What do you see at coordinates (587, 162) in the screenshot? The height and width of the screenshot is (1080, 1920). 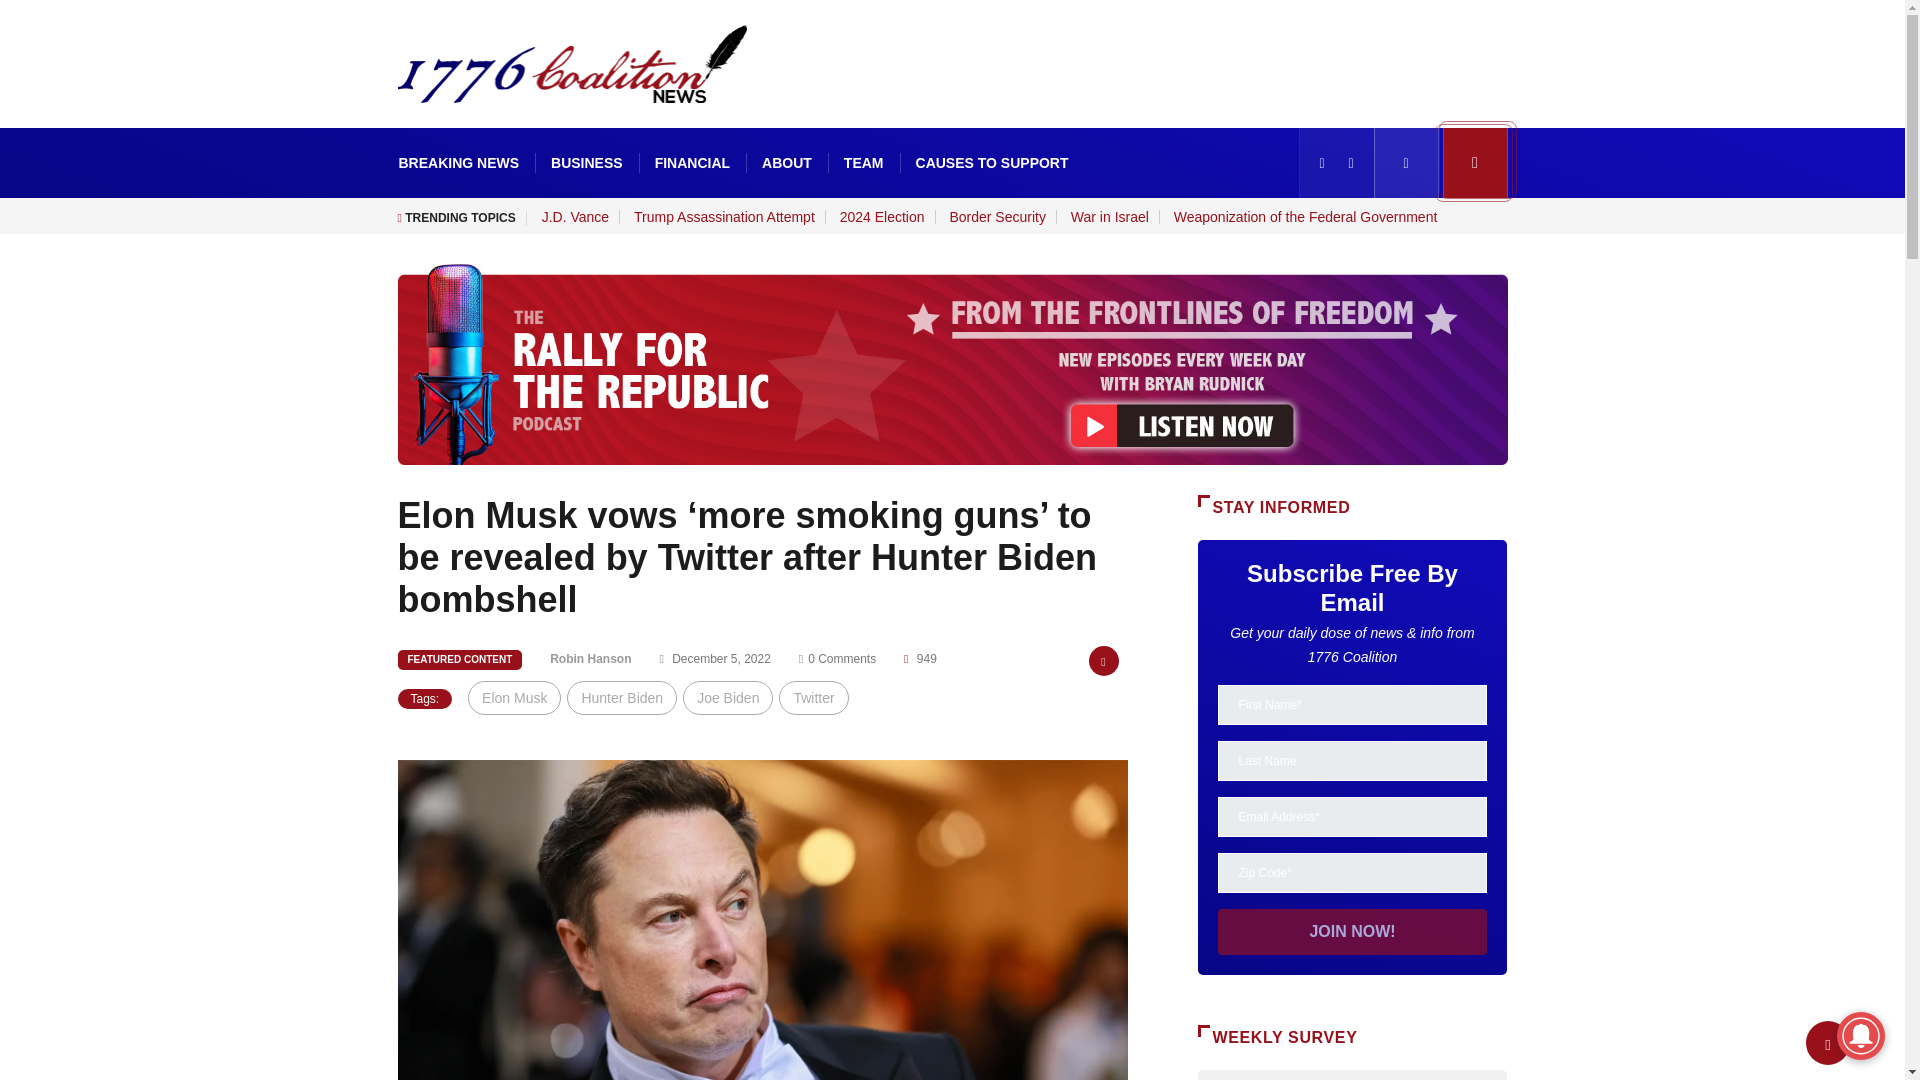 I see `BUSINESS` at bounding box center [587, 162].